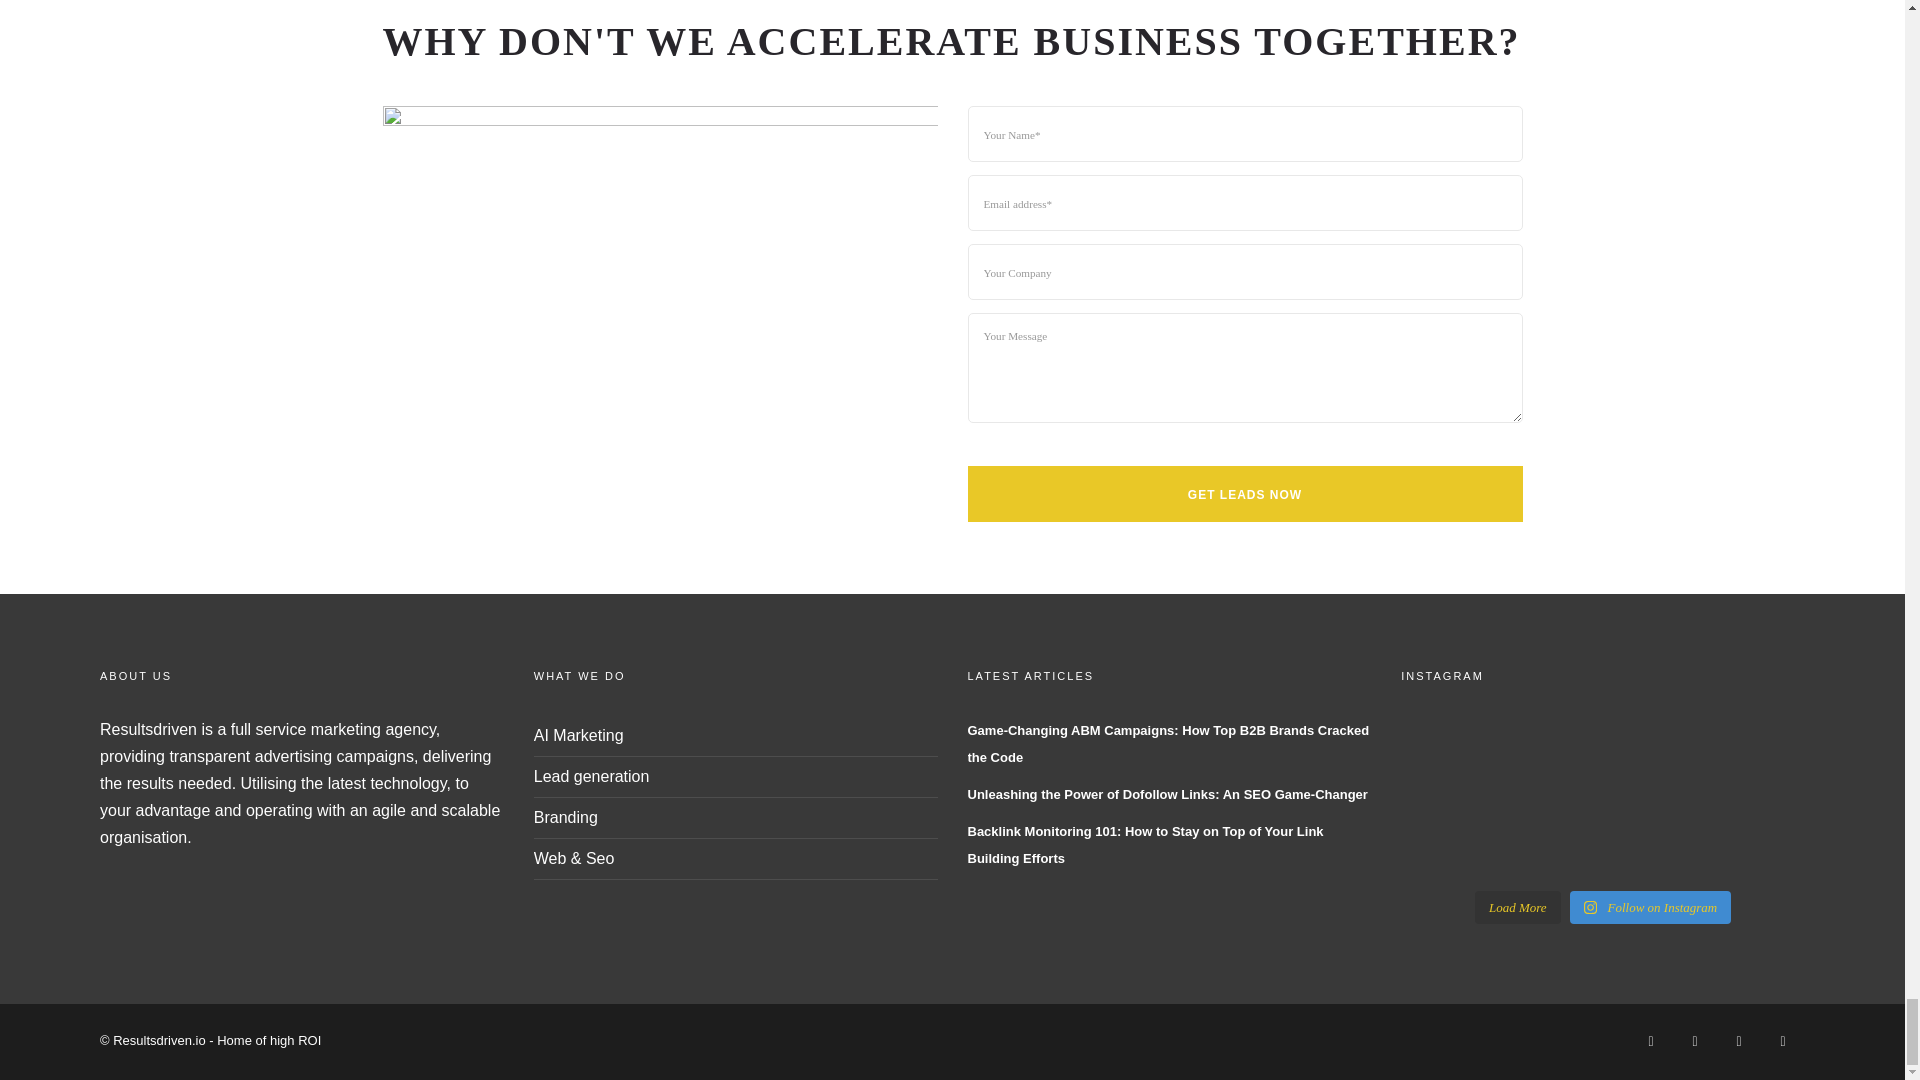 Image resolution: width=1920 pixels, height=1080 pixels. Describe the element at coordinates (578, 735) in the screenshot. I see `AI Marketing` at that location.